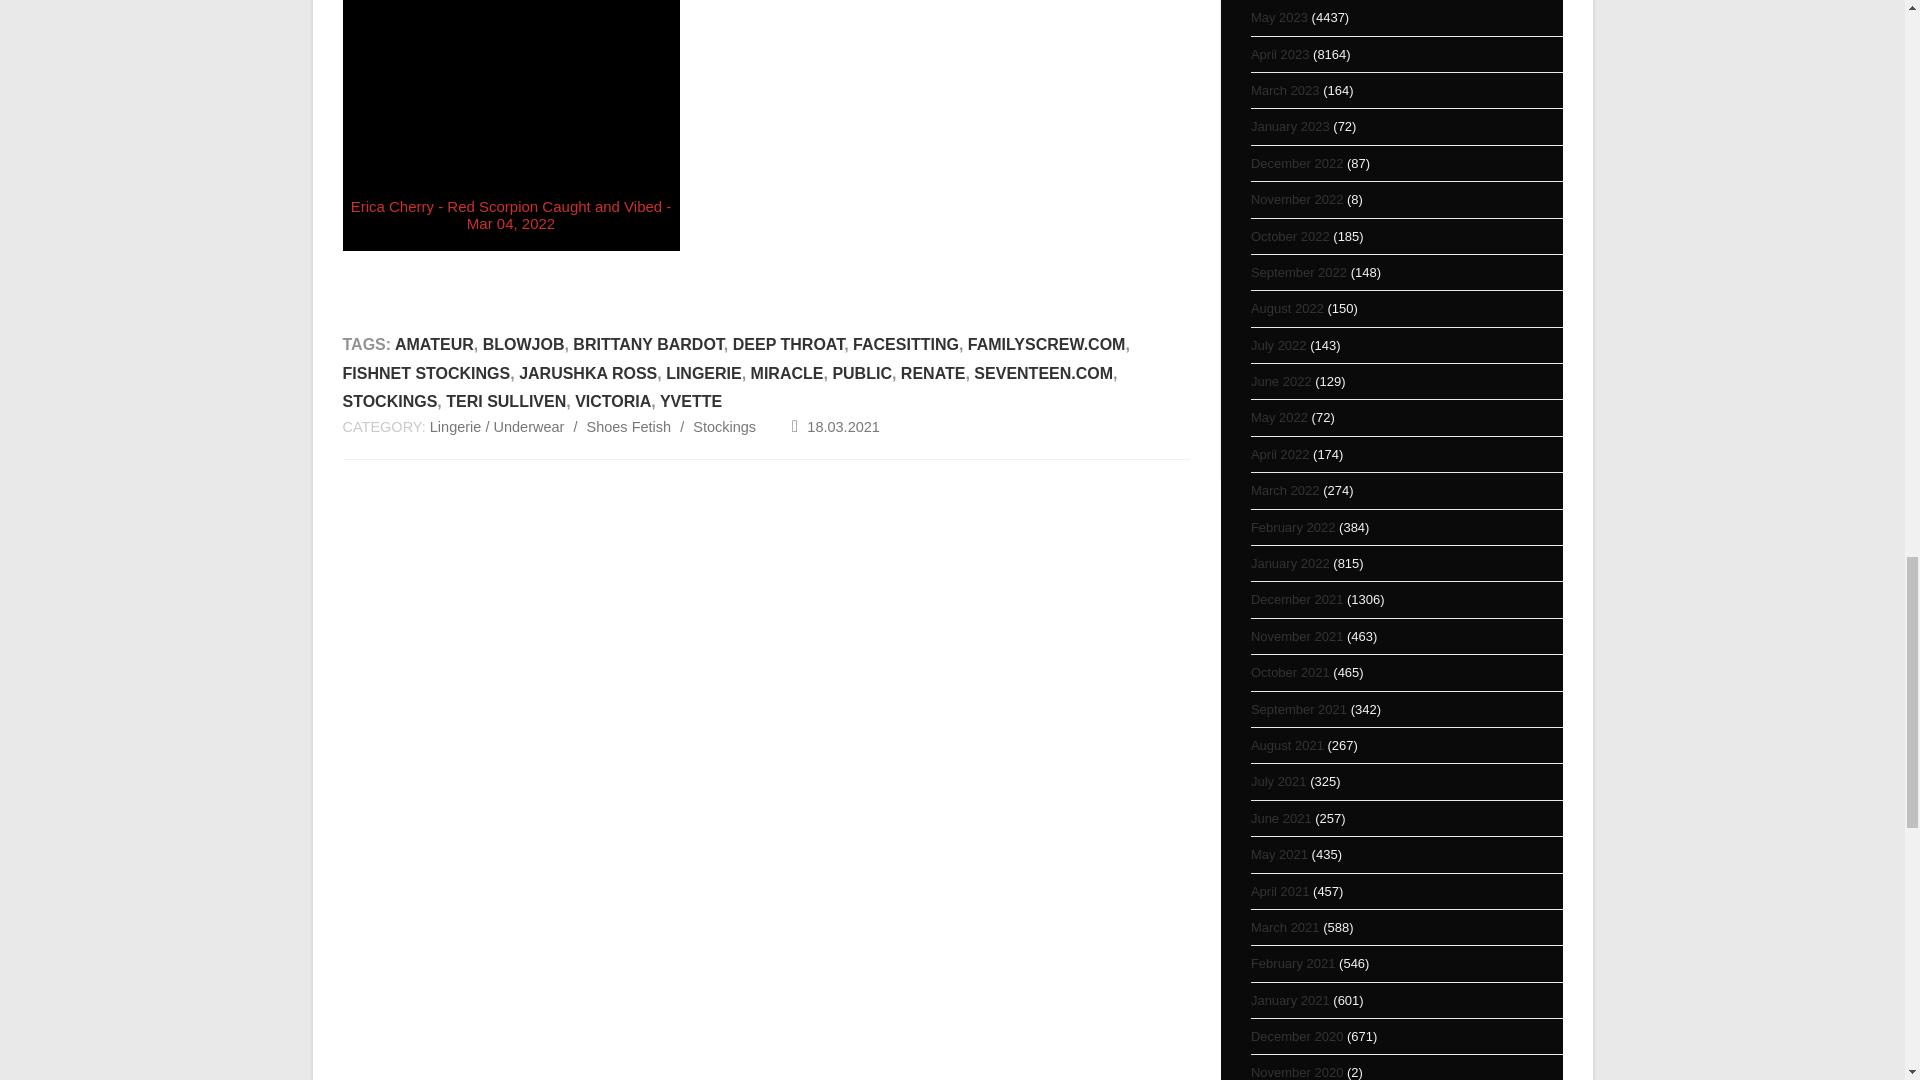  What do you see at coordinates (862, 374) in the screenshot?
I see `PUBLIC` at bounding box center [862, 374].